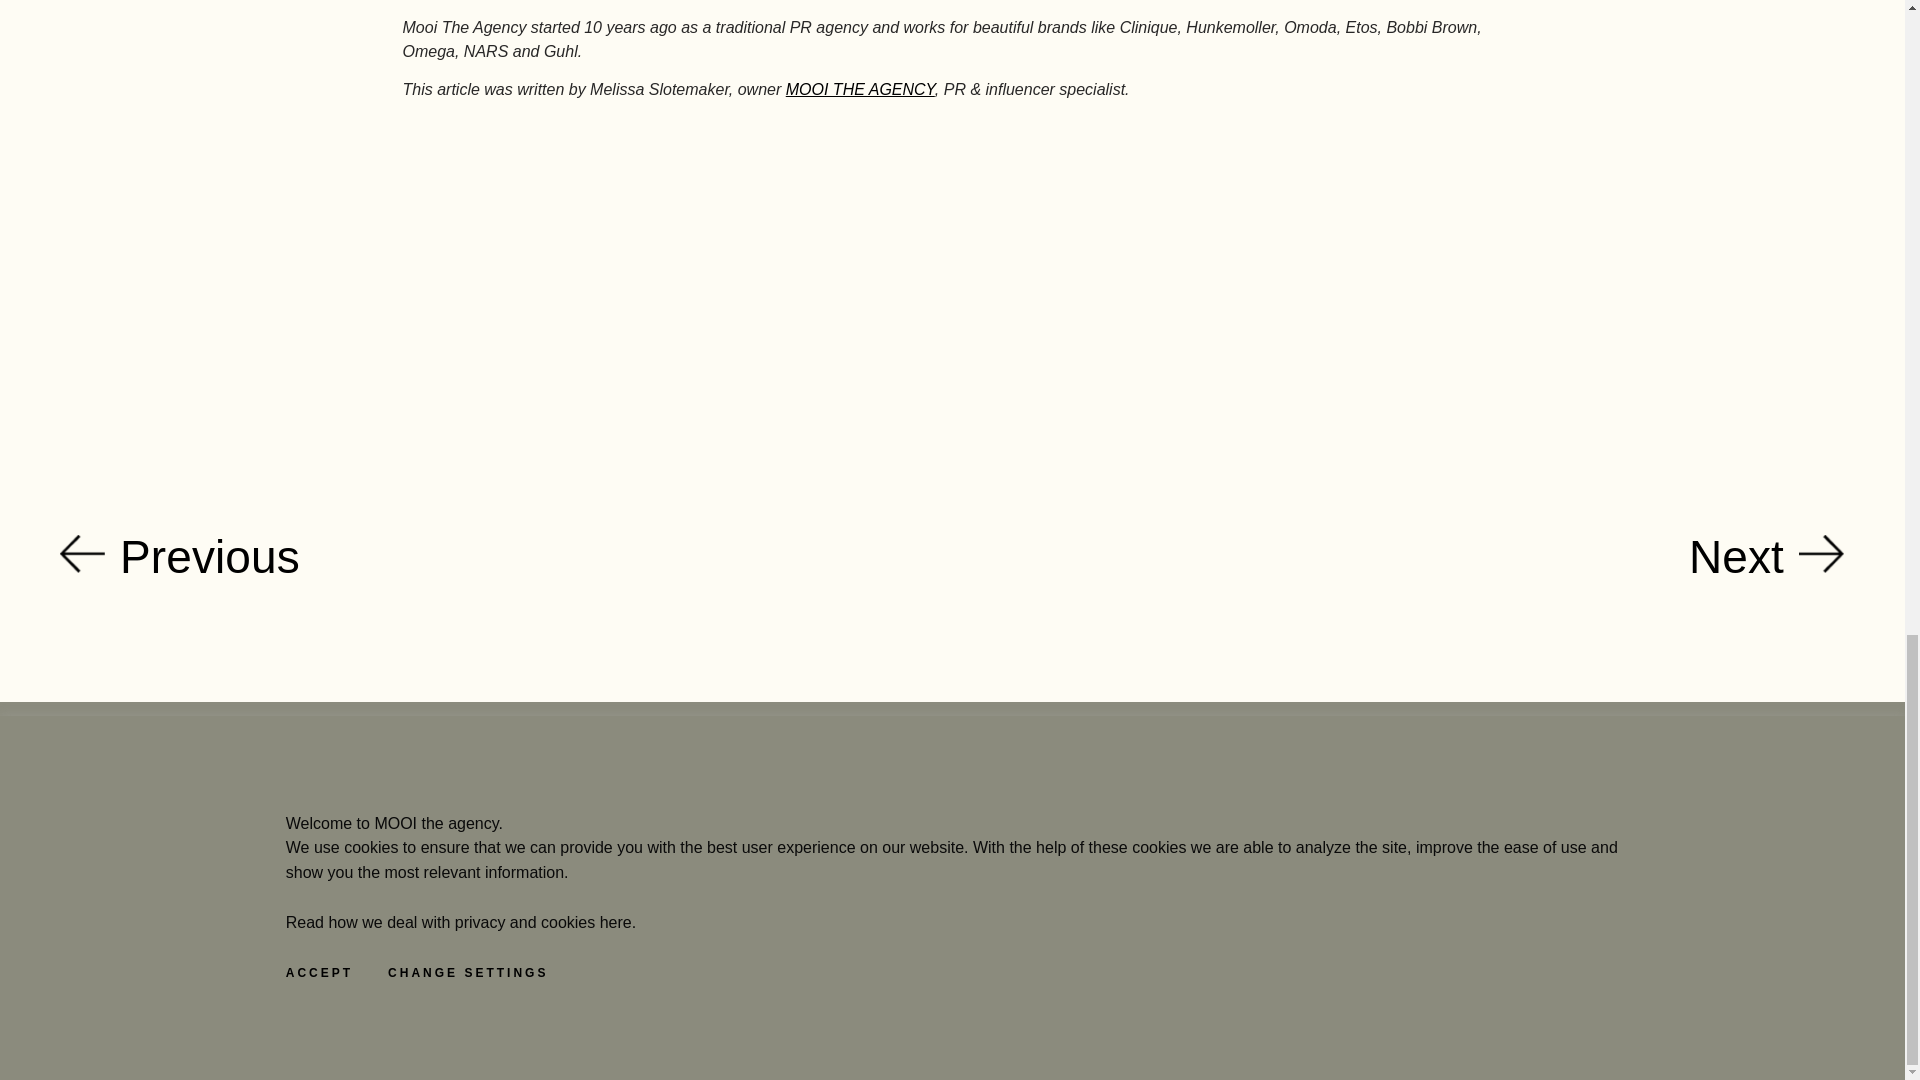 The image size is (1920, 1080). What do you see at coordinates (860, 90) in the screenshot?
I see `MOOI THE AGENCY` at bounding box center [860, 90].